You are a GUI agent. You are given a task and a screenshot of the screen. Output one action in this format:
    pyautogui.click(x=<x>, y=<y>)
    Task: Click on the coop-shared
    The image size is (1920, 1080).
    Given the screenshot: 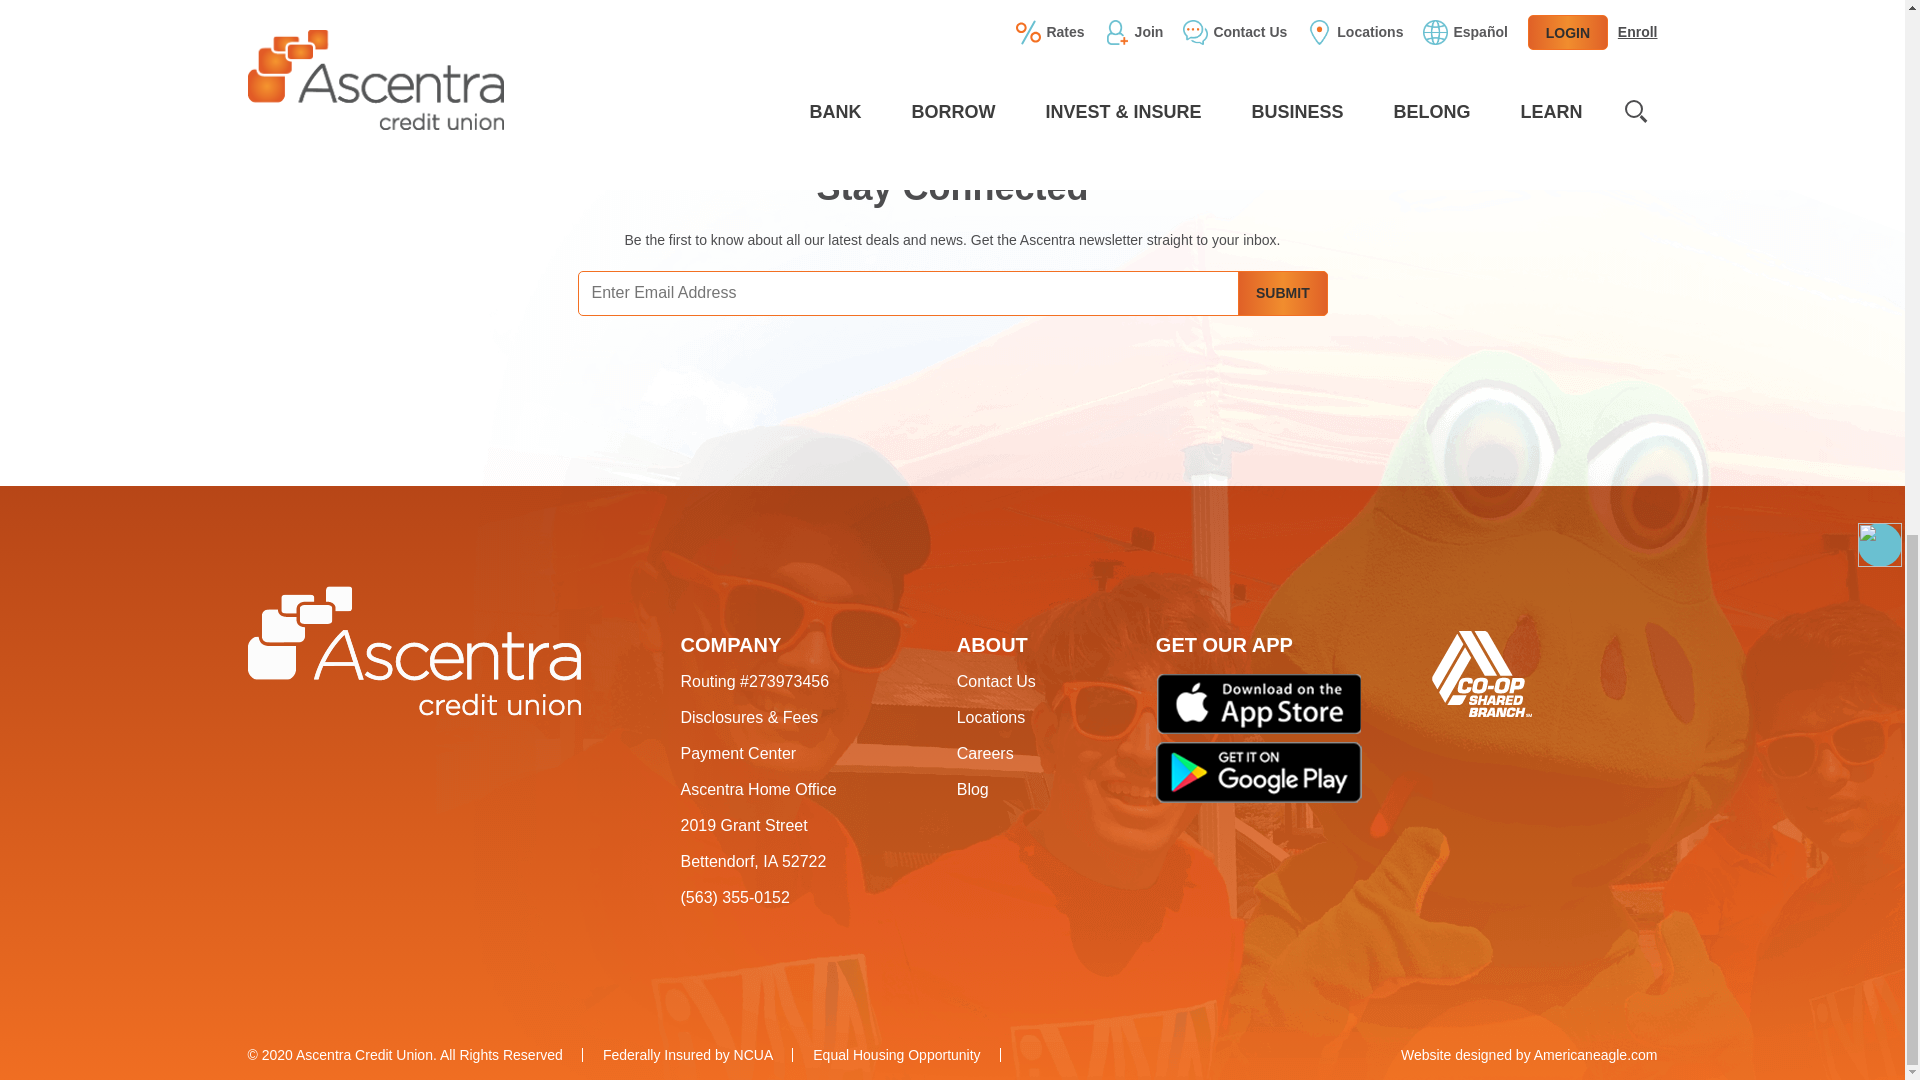 What is the action you would take?
    pyautogui.click(x=1482, y=674)
    